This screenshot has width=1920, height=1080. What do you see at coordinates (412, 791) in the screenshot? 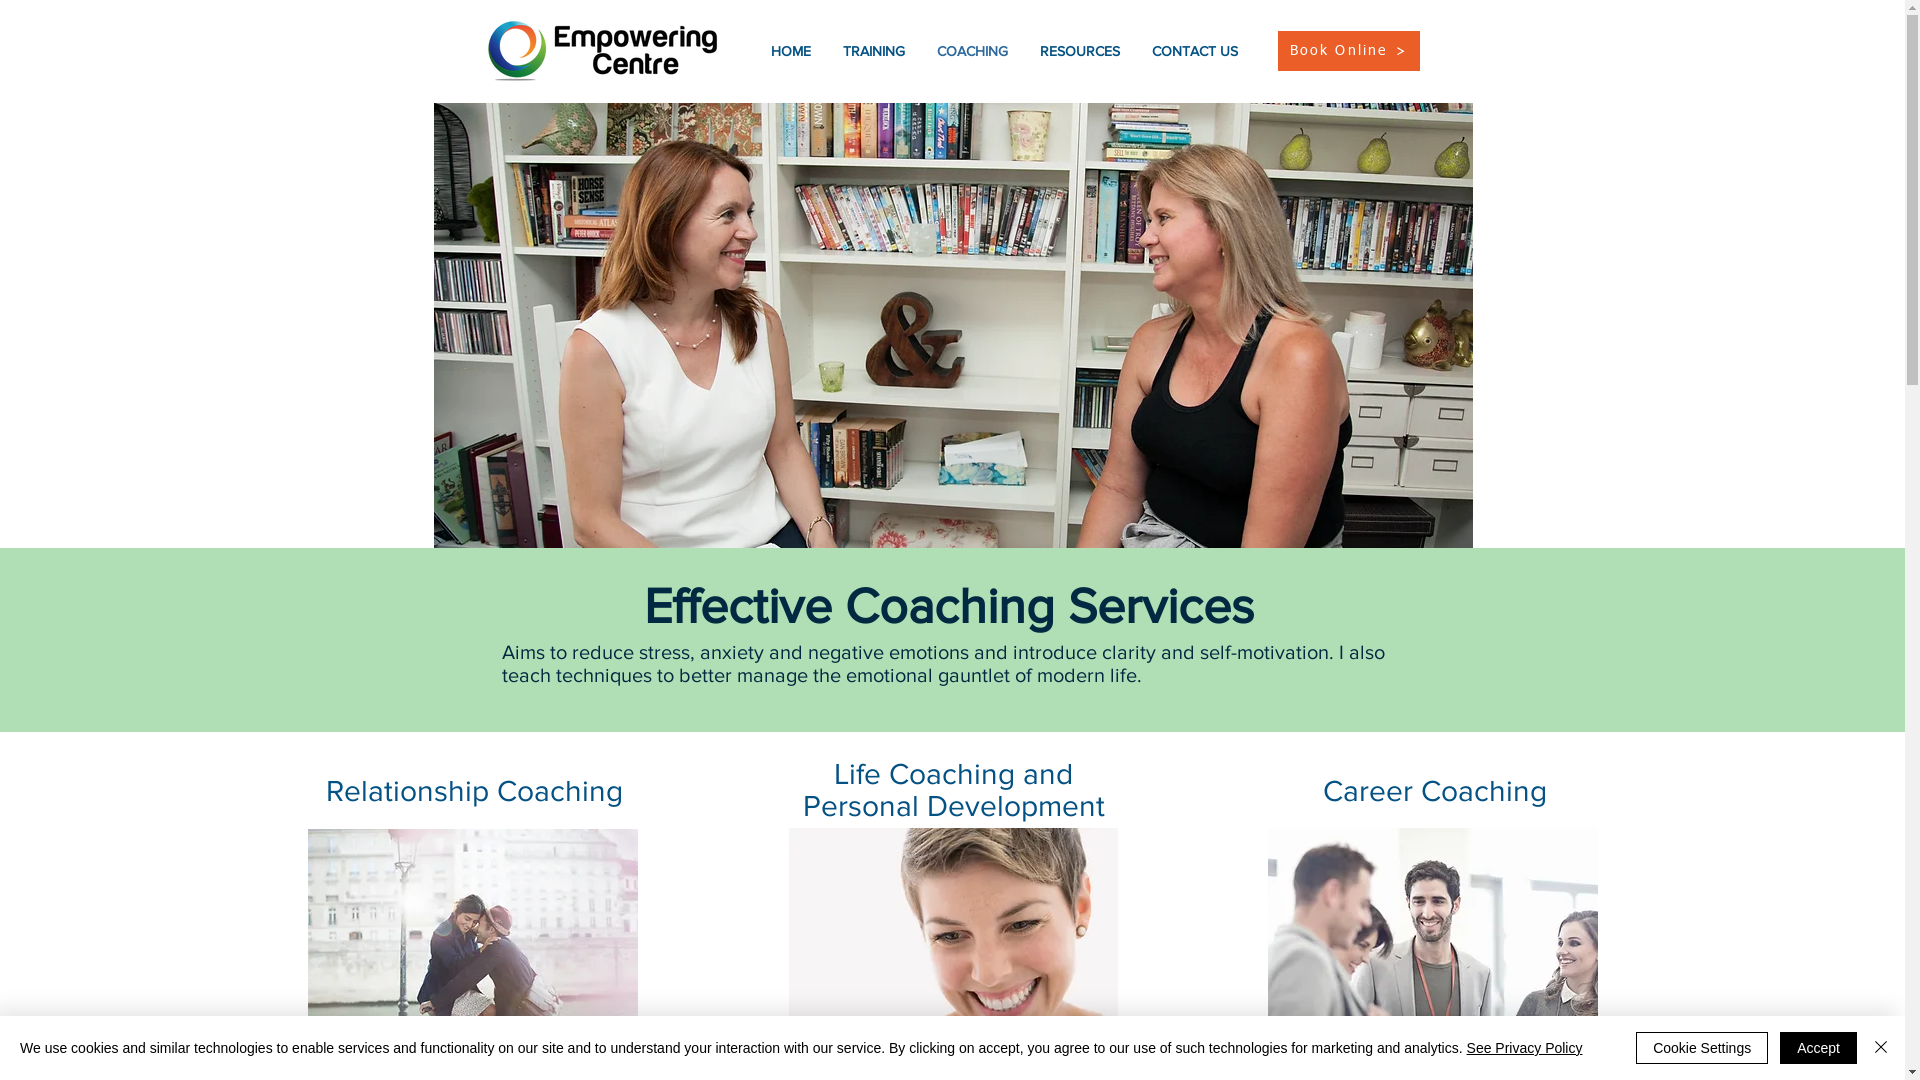
I see `Relationship ` at bounding box center [412, 791].